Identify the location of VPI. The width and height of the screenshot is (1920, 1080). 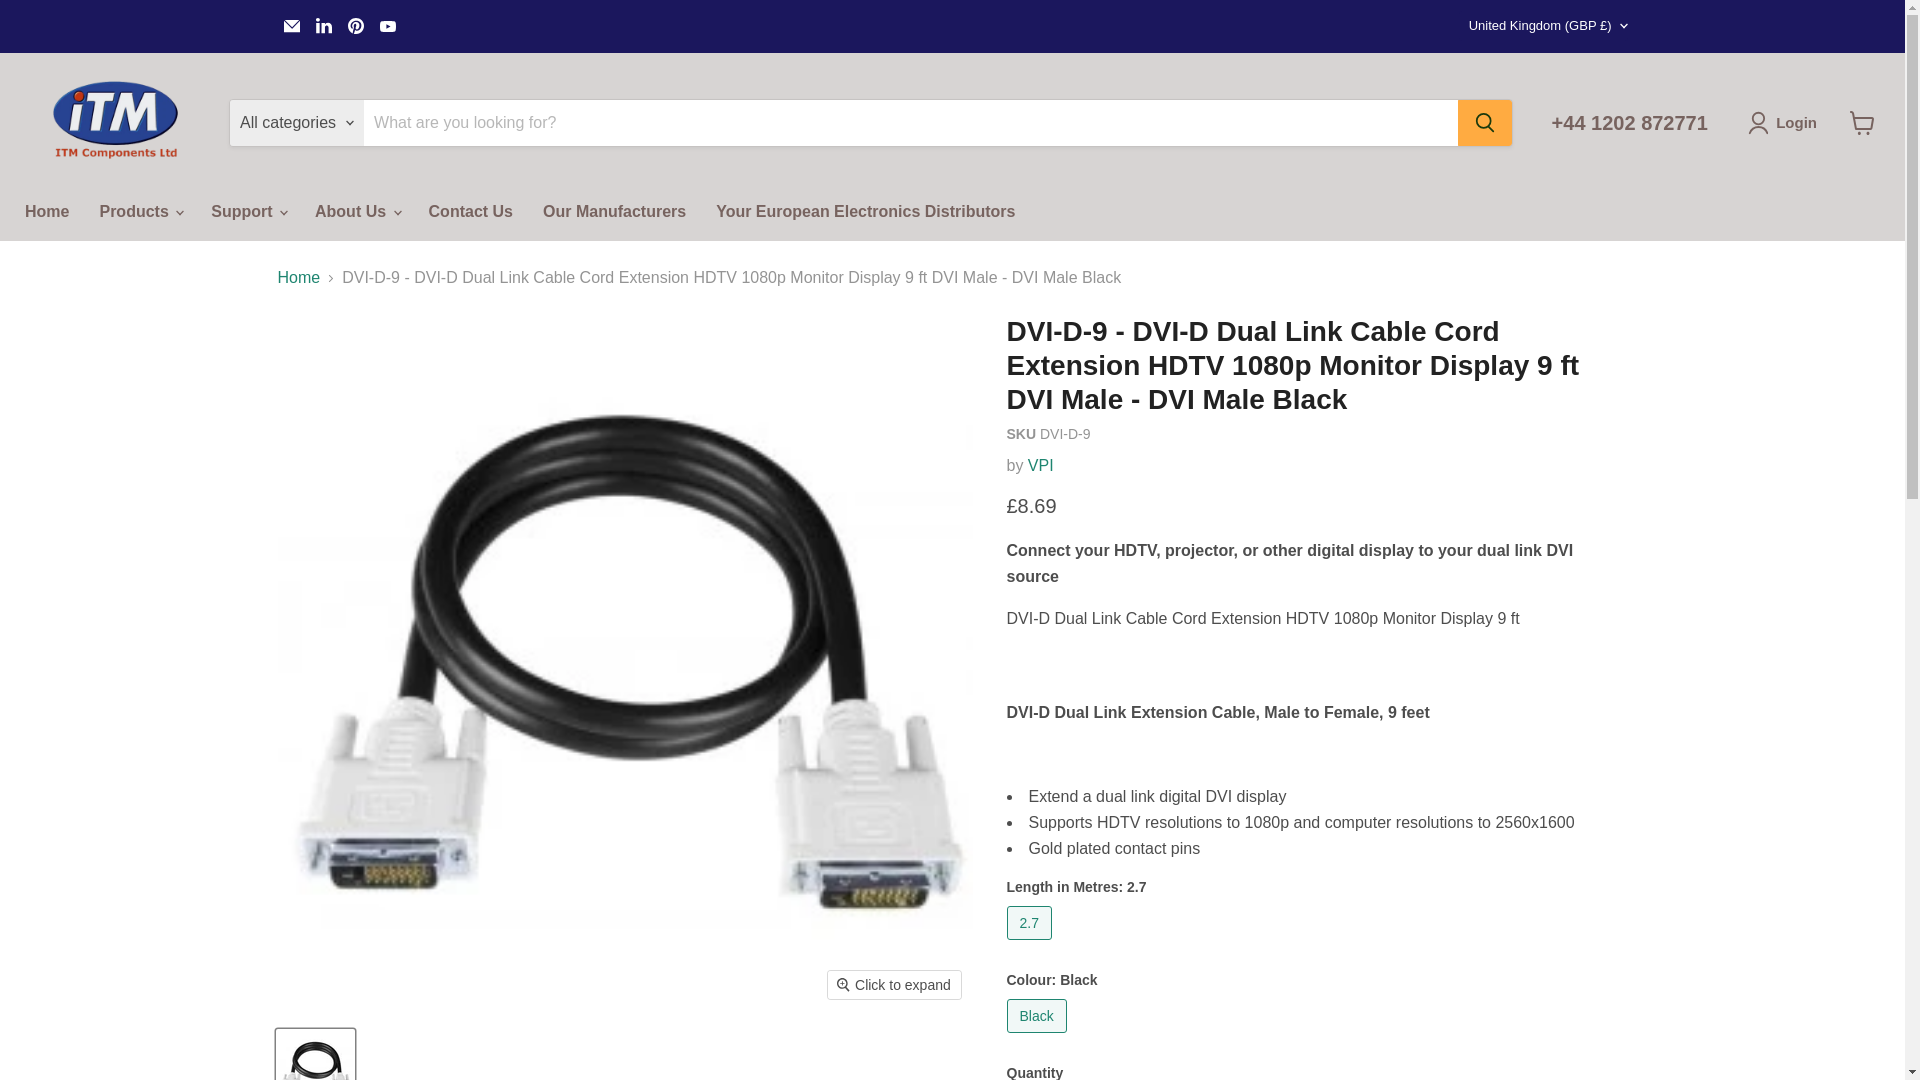
(1040, 465).